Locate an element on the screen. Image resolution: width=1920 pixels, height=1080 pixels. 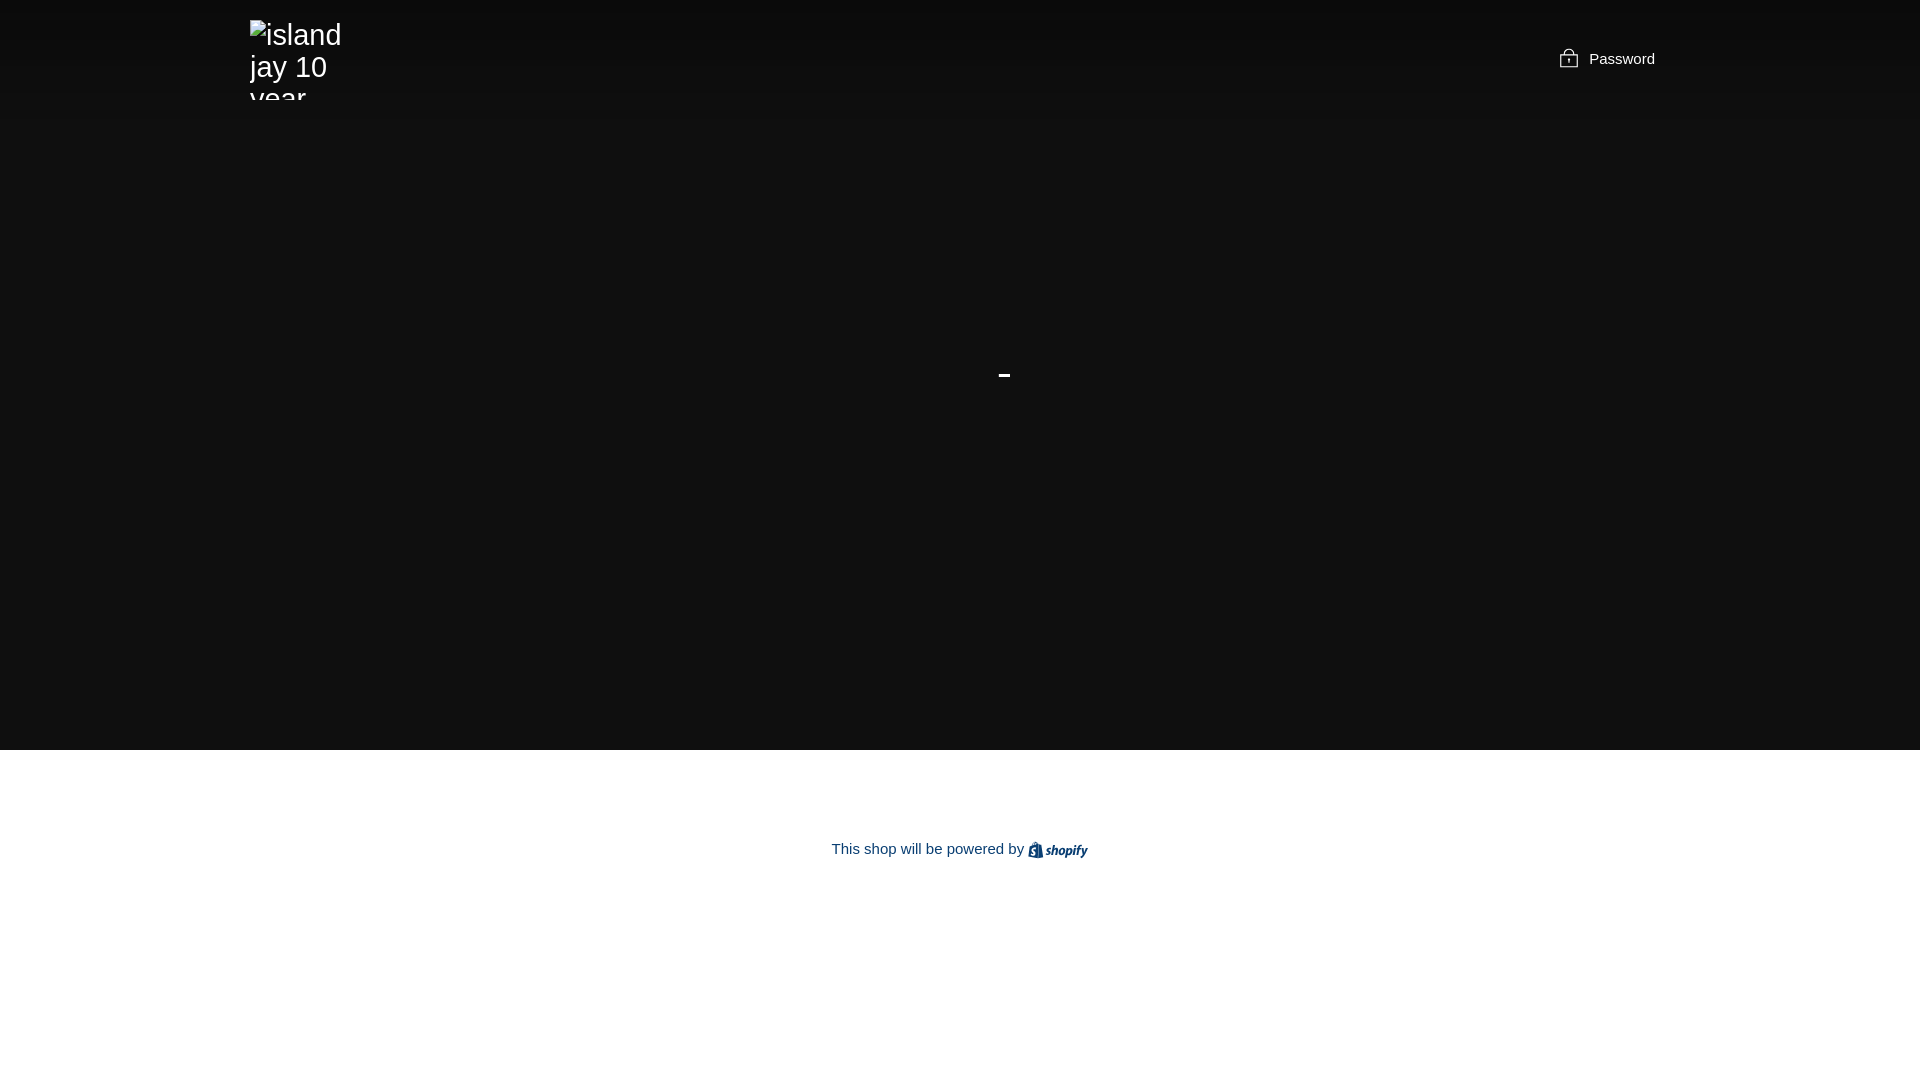
Shopify logo is located at coordinates (1058, 850).